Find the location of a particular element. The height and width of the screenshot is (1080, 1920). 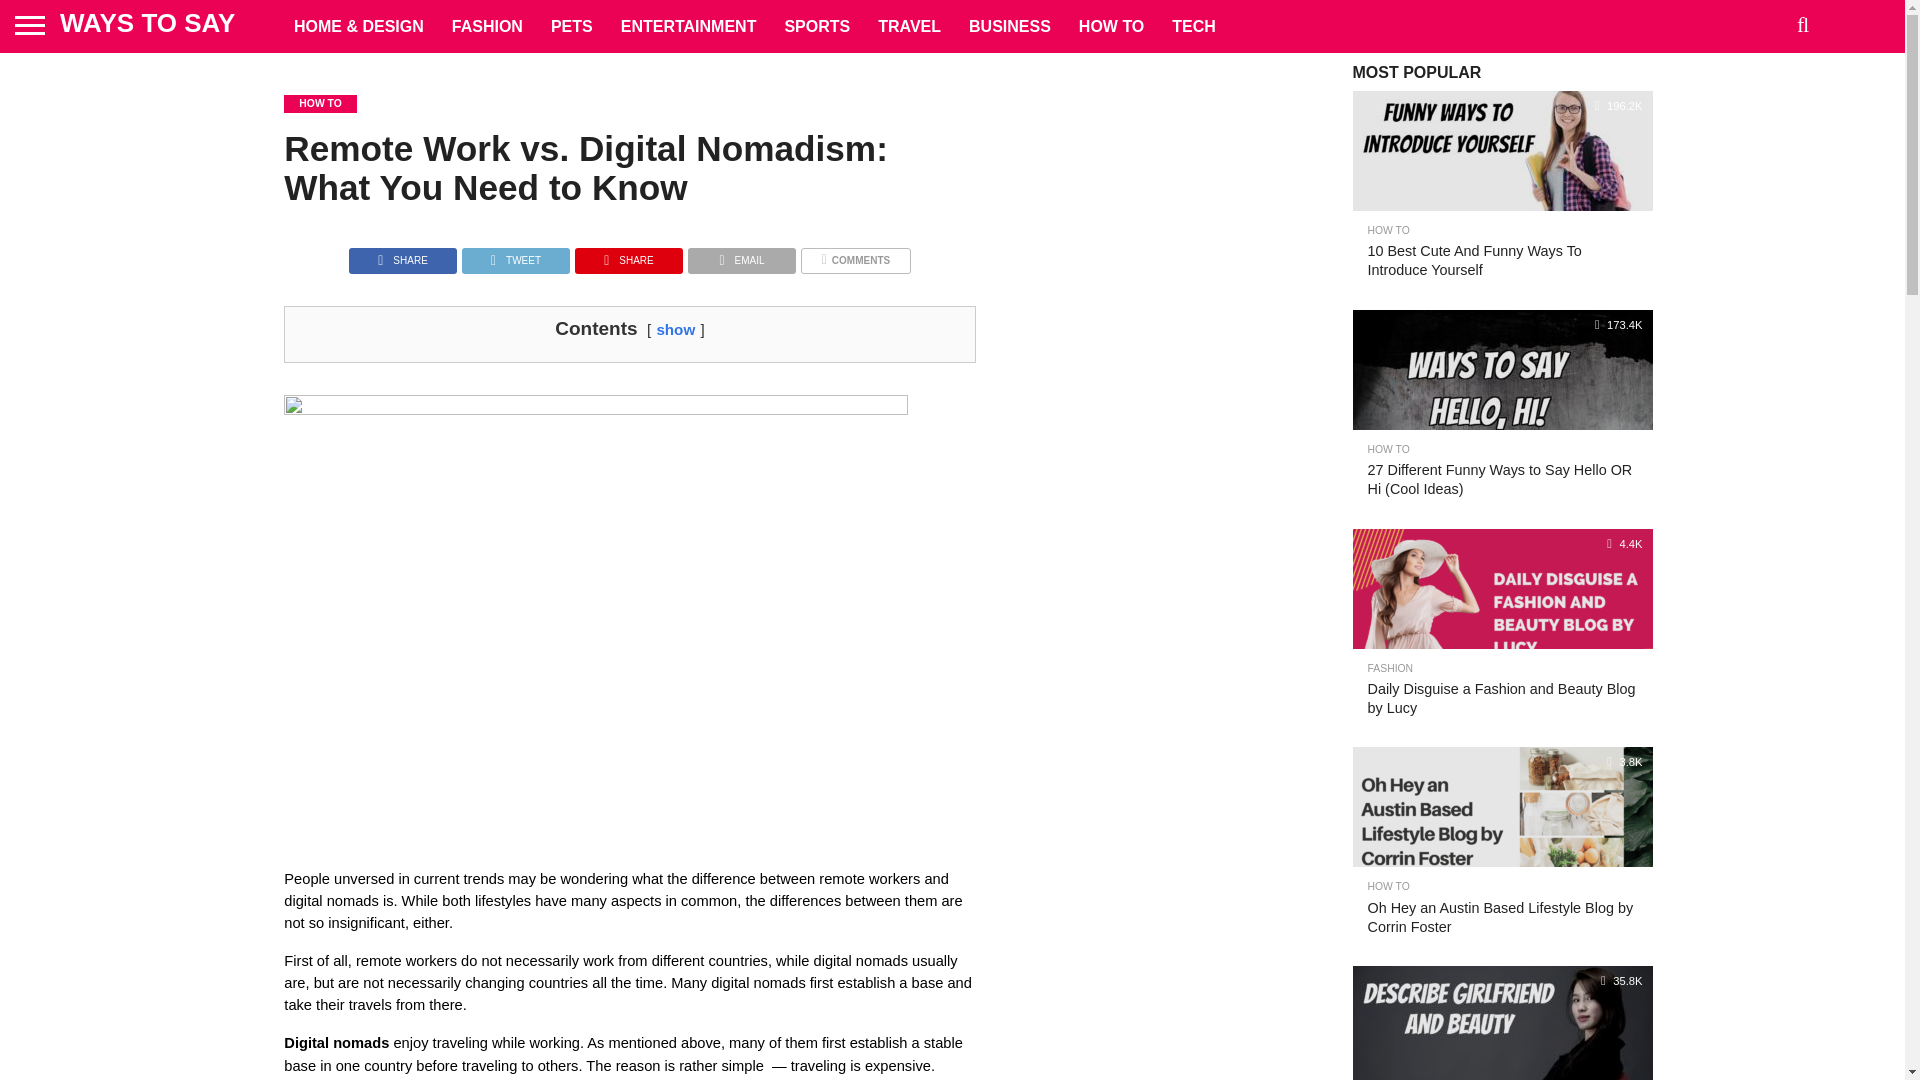

Pin This Post is located at coordinates (628, 255).